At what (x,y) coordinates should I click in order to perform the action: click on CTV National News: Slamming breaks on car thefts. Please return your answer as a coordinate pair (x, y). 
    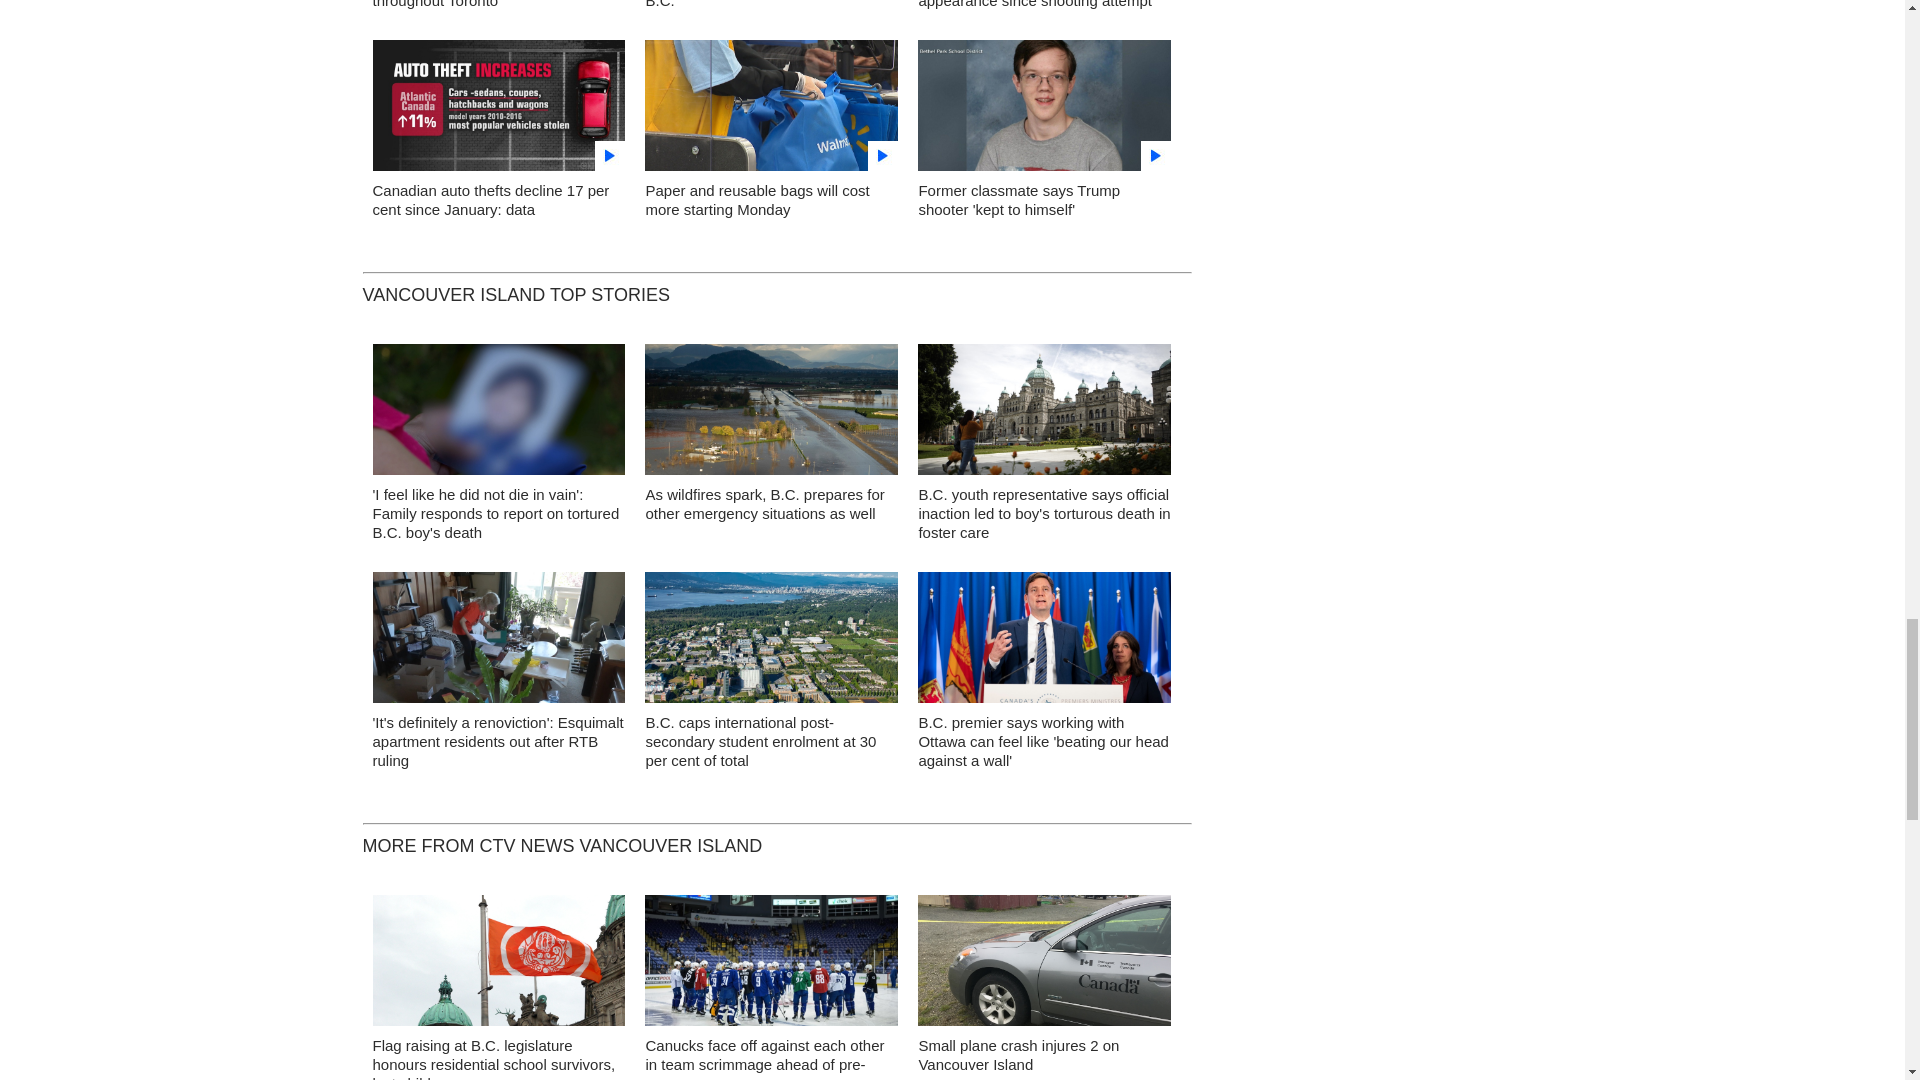
    Looking at the image, I should click on (498, 110).